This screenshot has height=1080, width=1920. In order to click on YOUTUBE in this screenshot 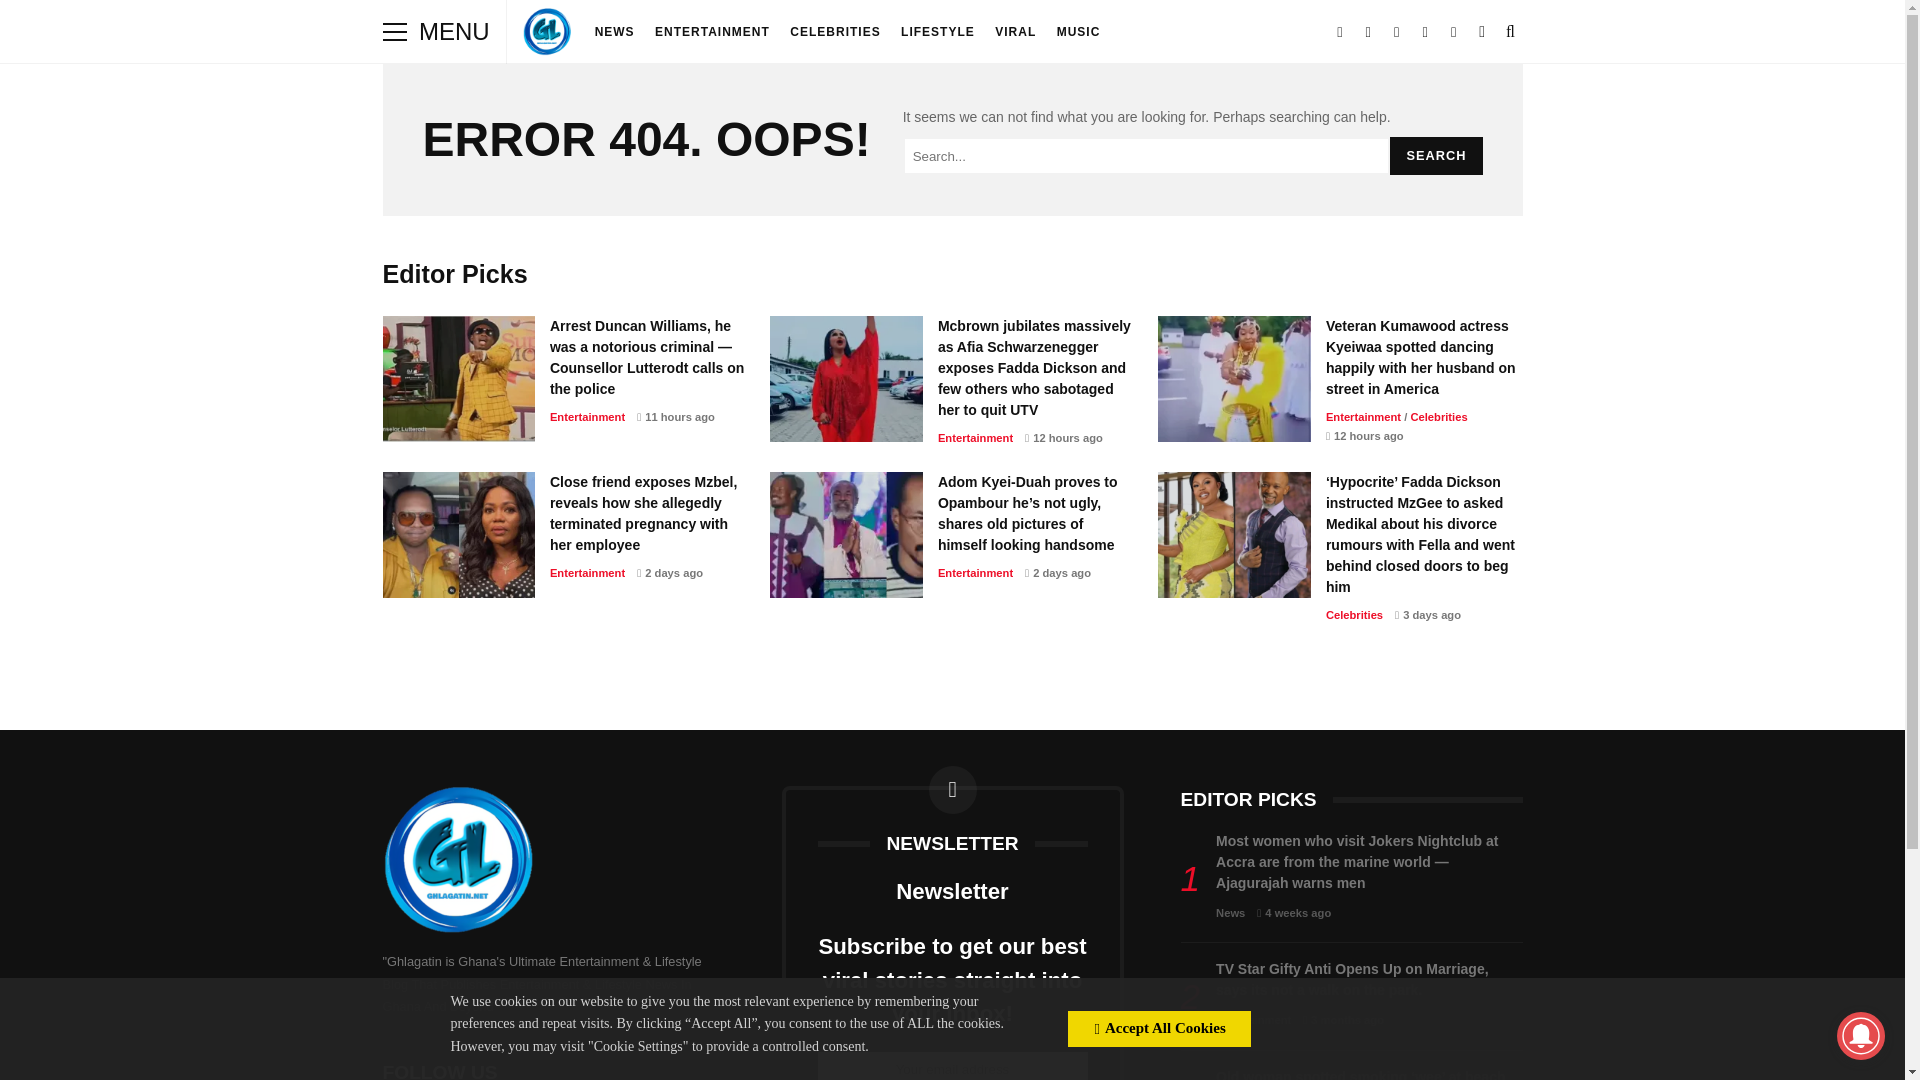, I will do `click(1424, 32)`.